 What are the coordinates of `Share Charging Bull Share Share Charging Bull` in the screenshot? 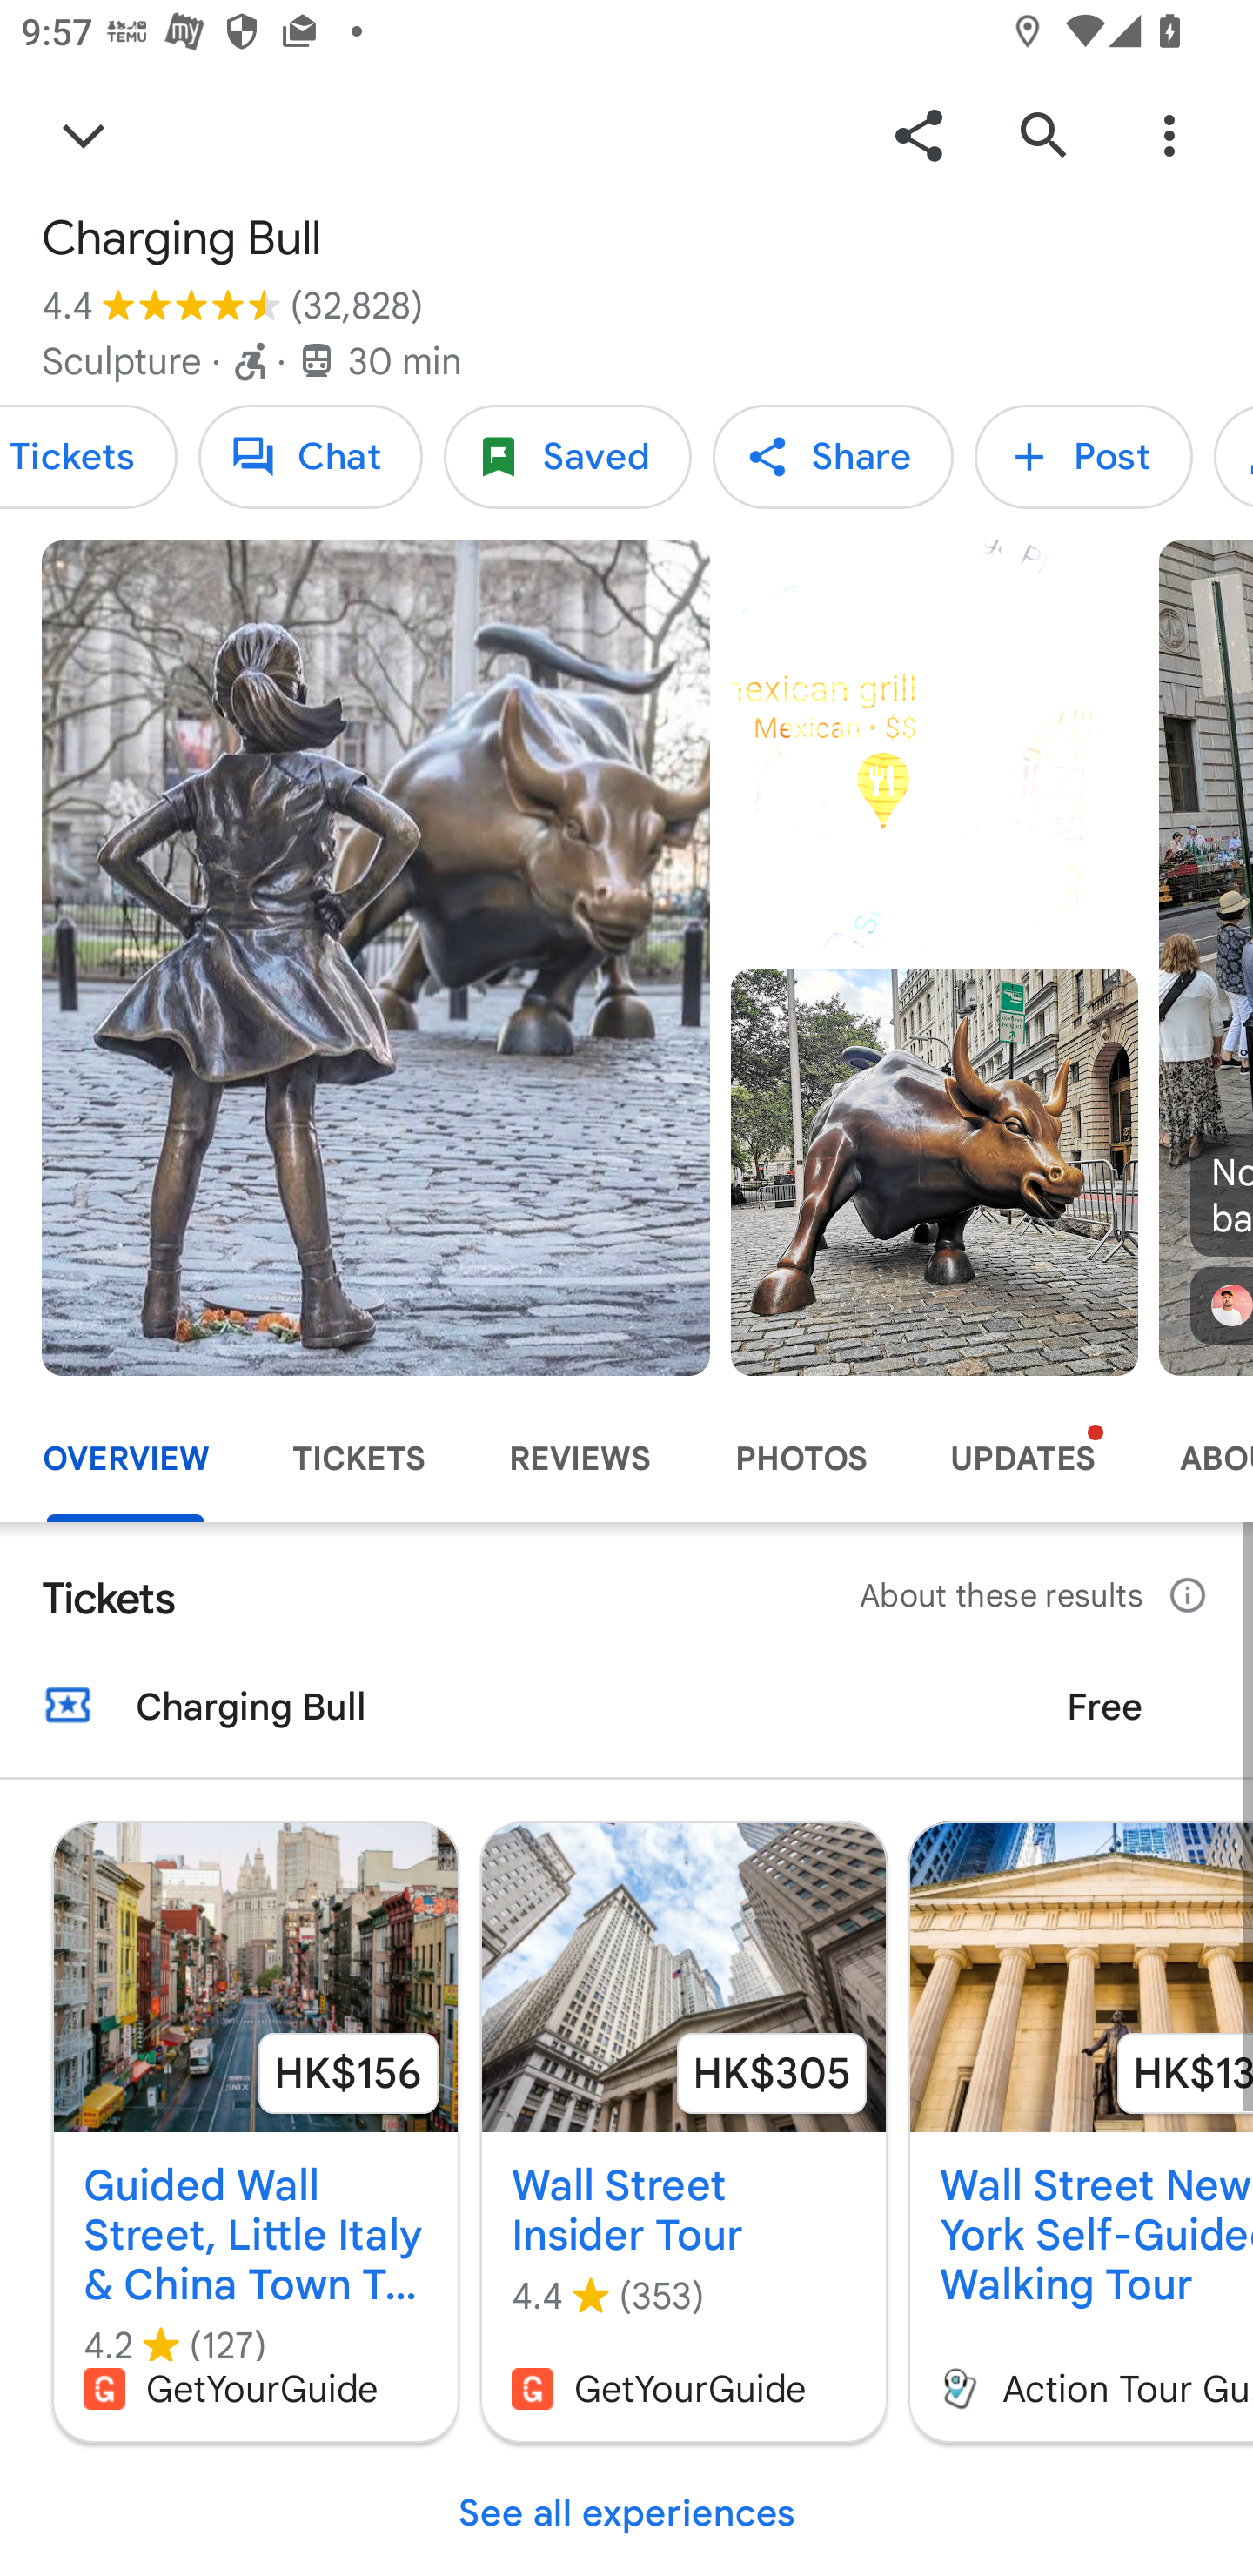 It's located at (833, 456).